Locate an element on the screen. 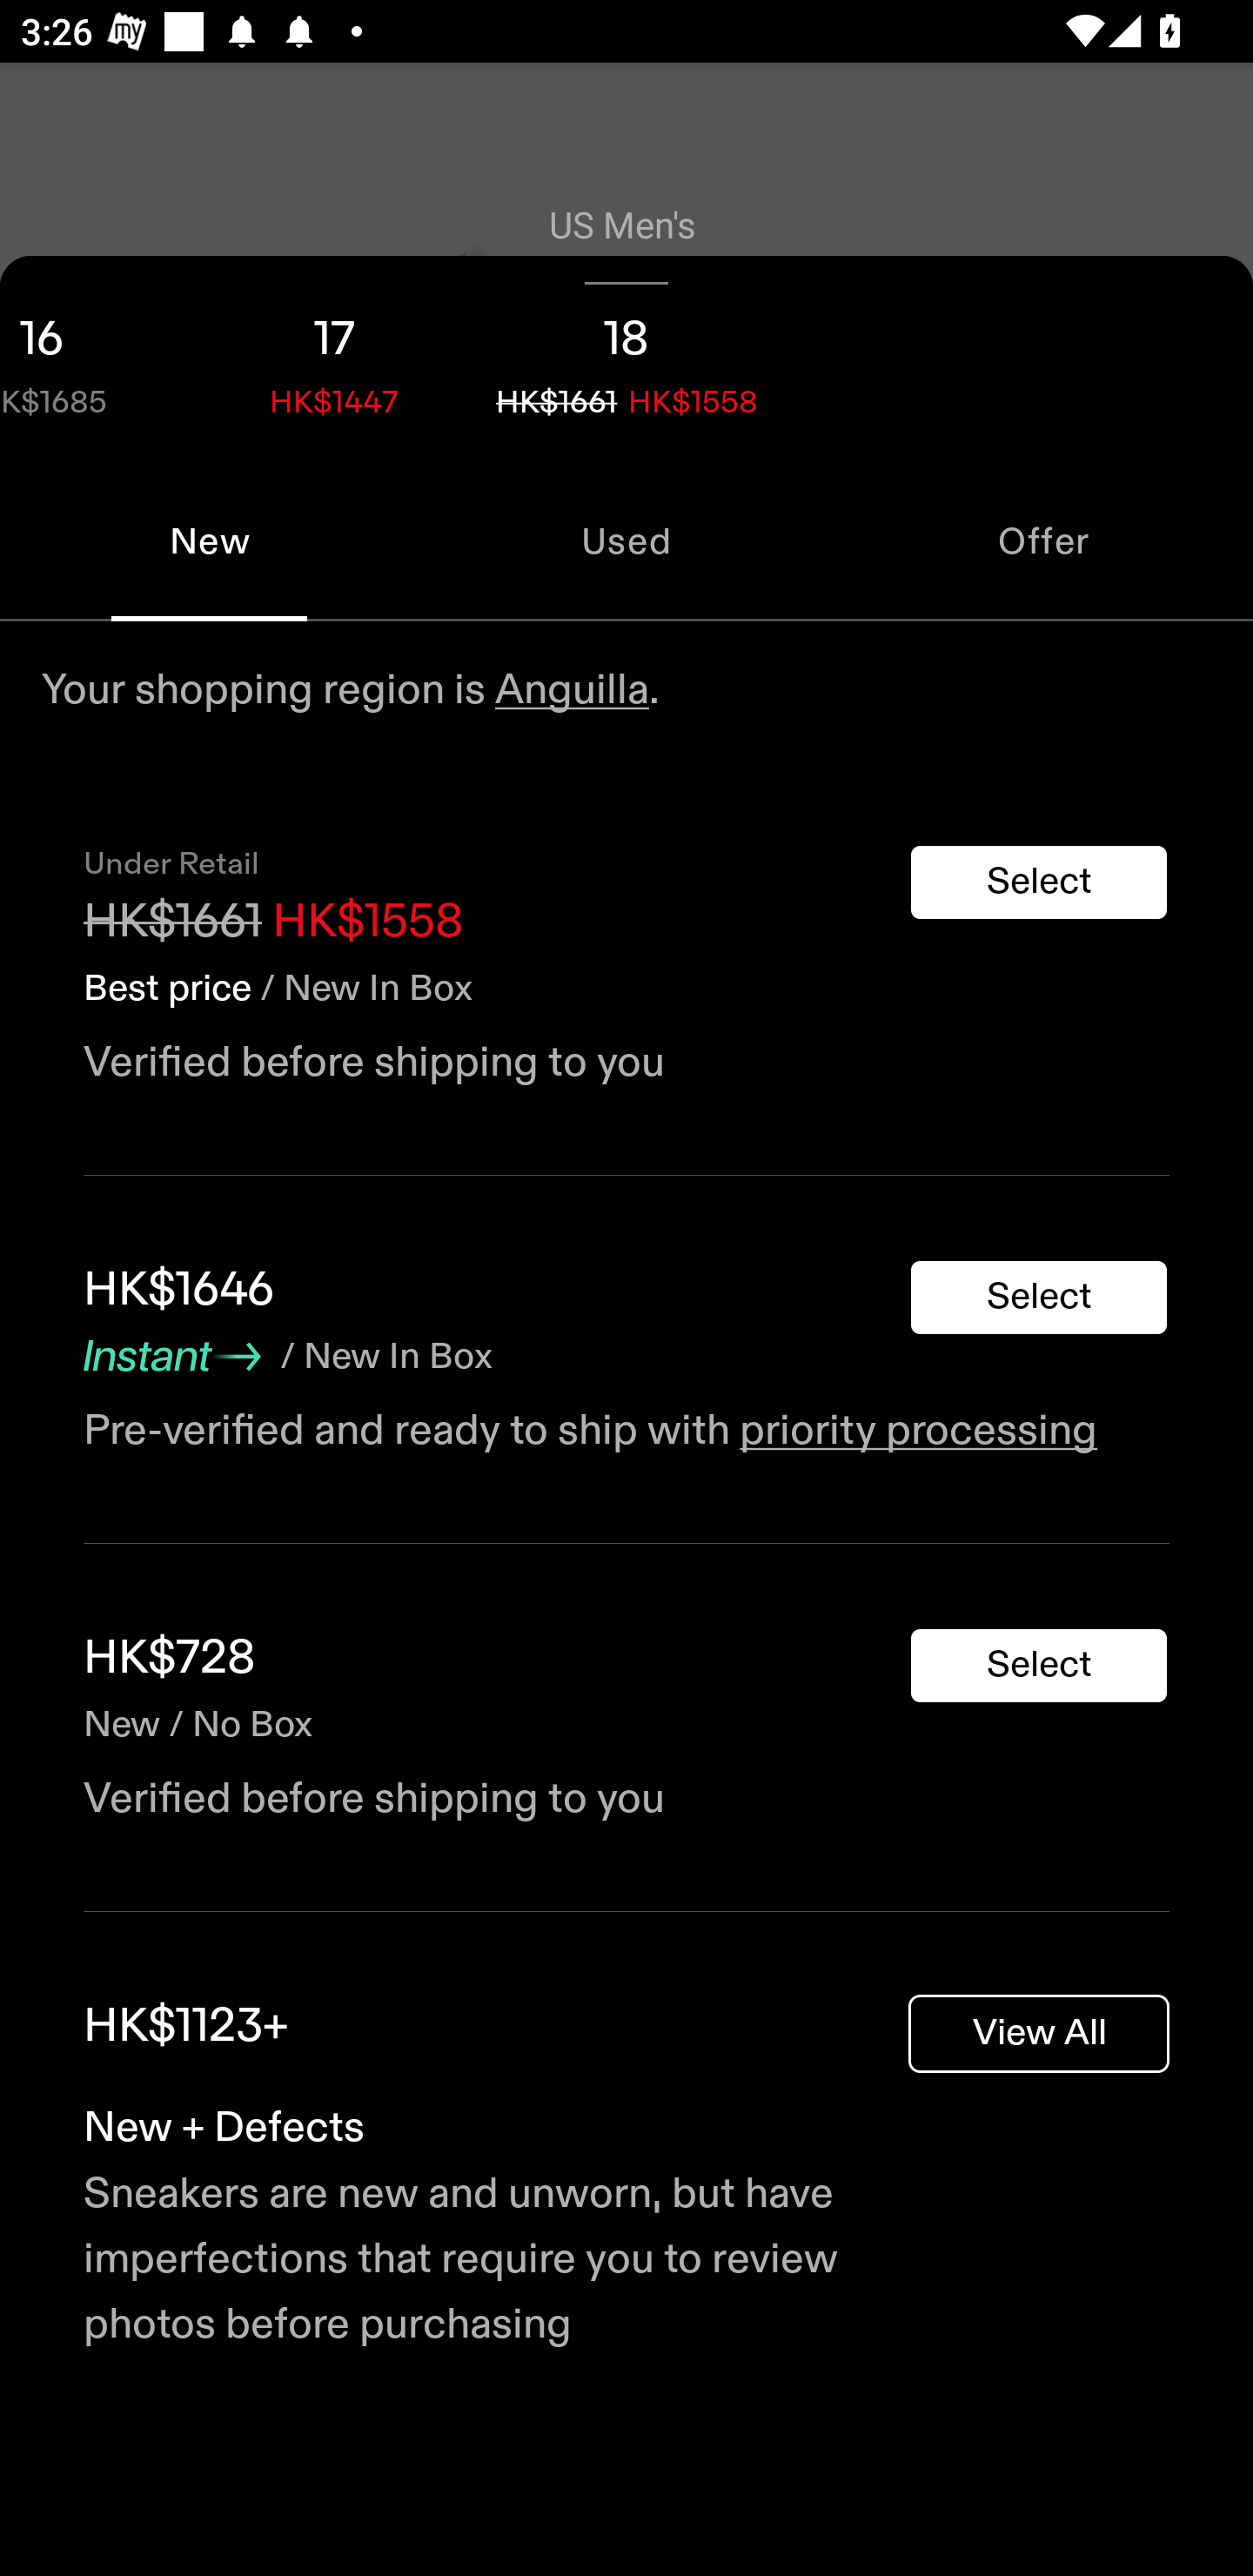 The height and width of the screenshot is (2576, 1253). HK$1646 is located at coordinates (179, 1290).